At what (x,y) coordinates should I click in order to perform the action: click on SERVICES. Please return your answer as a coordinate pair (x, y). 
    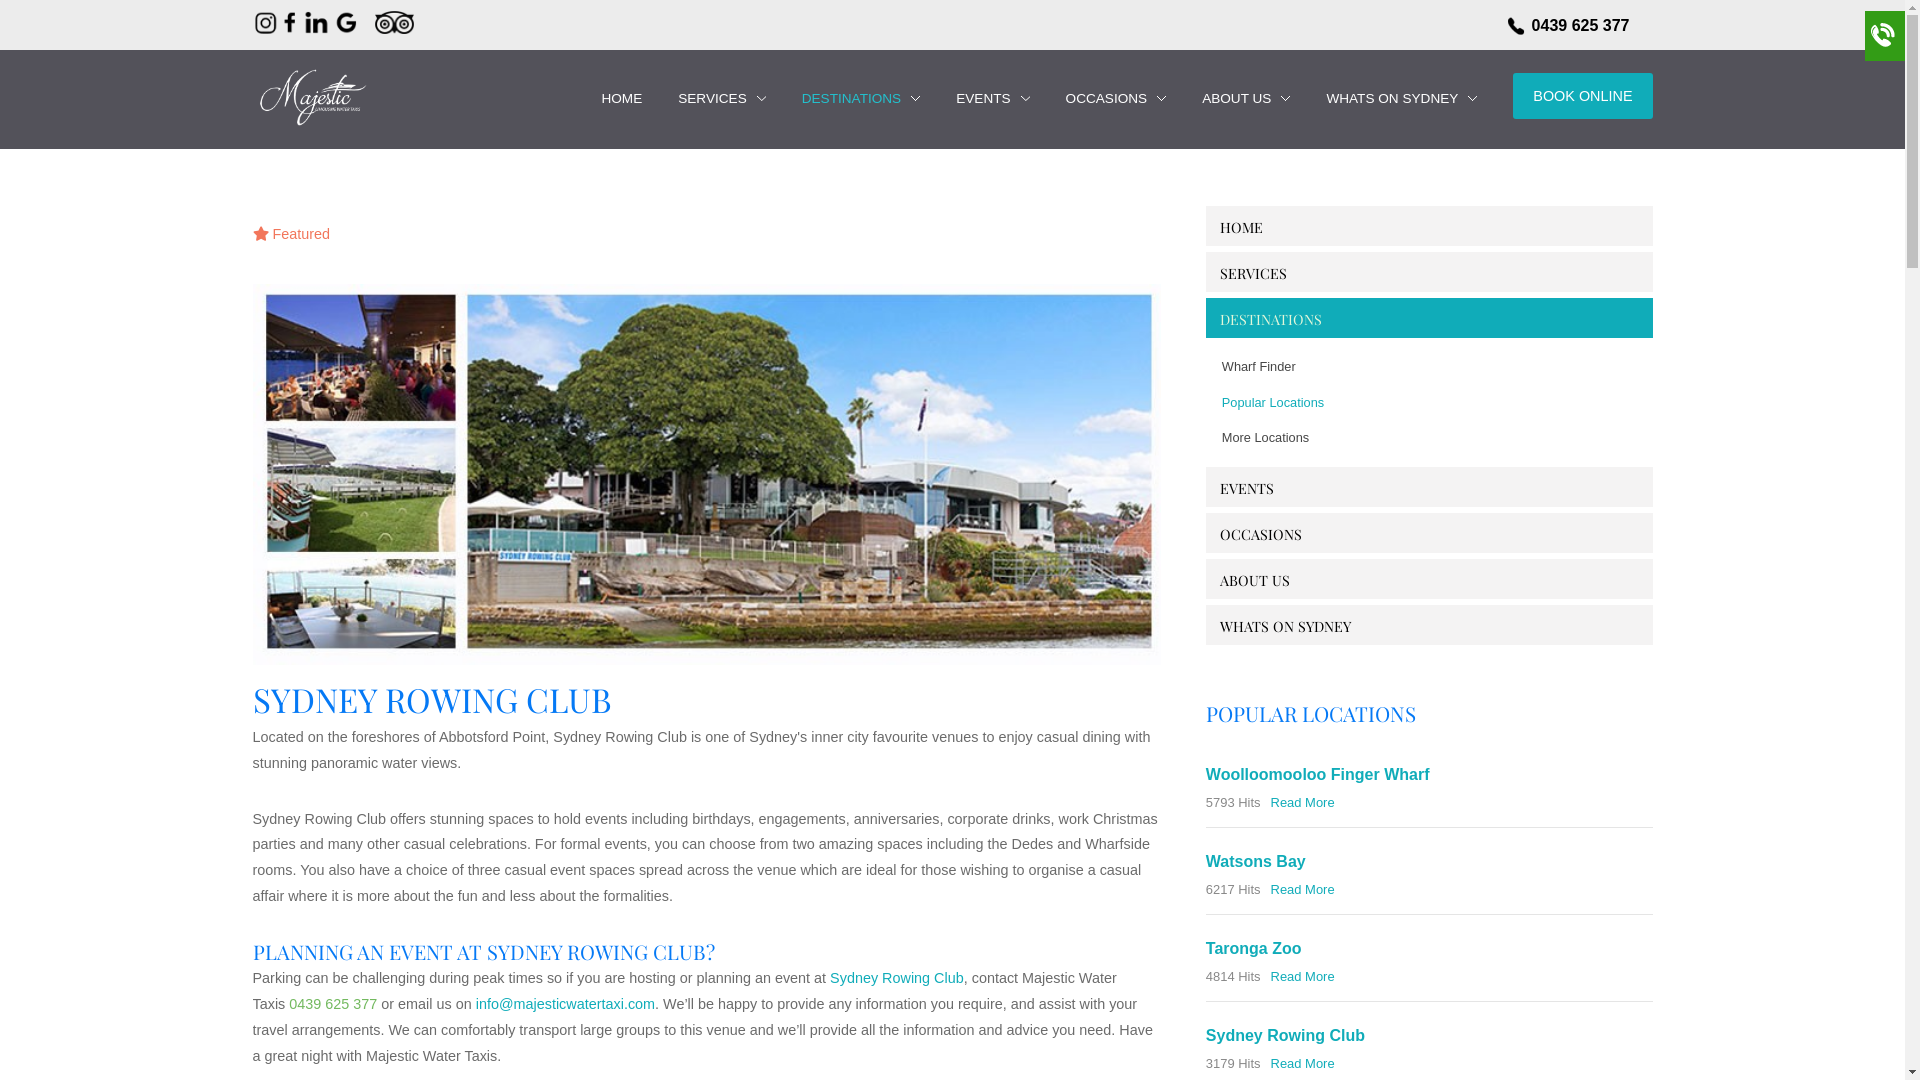
    Looking at the image, I should click on (722, 99).